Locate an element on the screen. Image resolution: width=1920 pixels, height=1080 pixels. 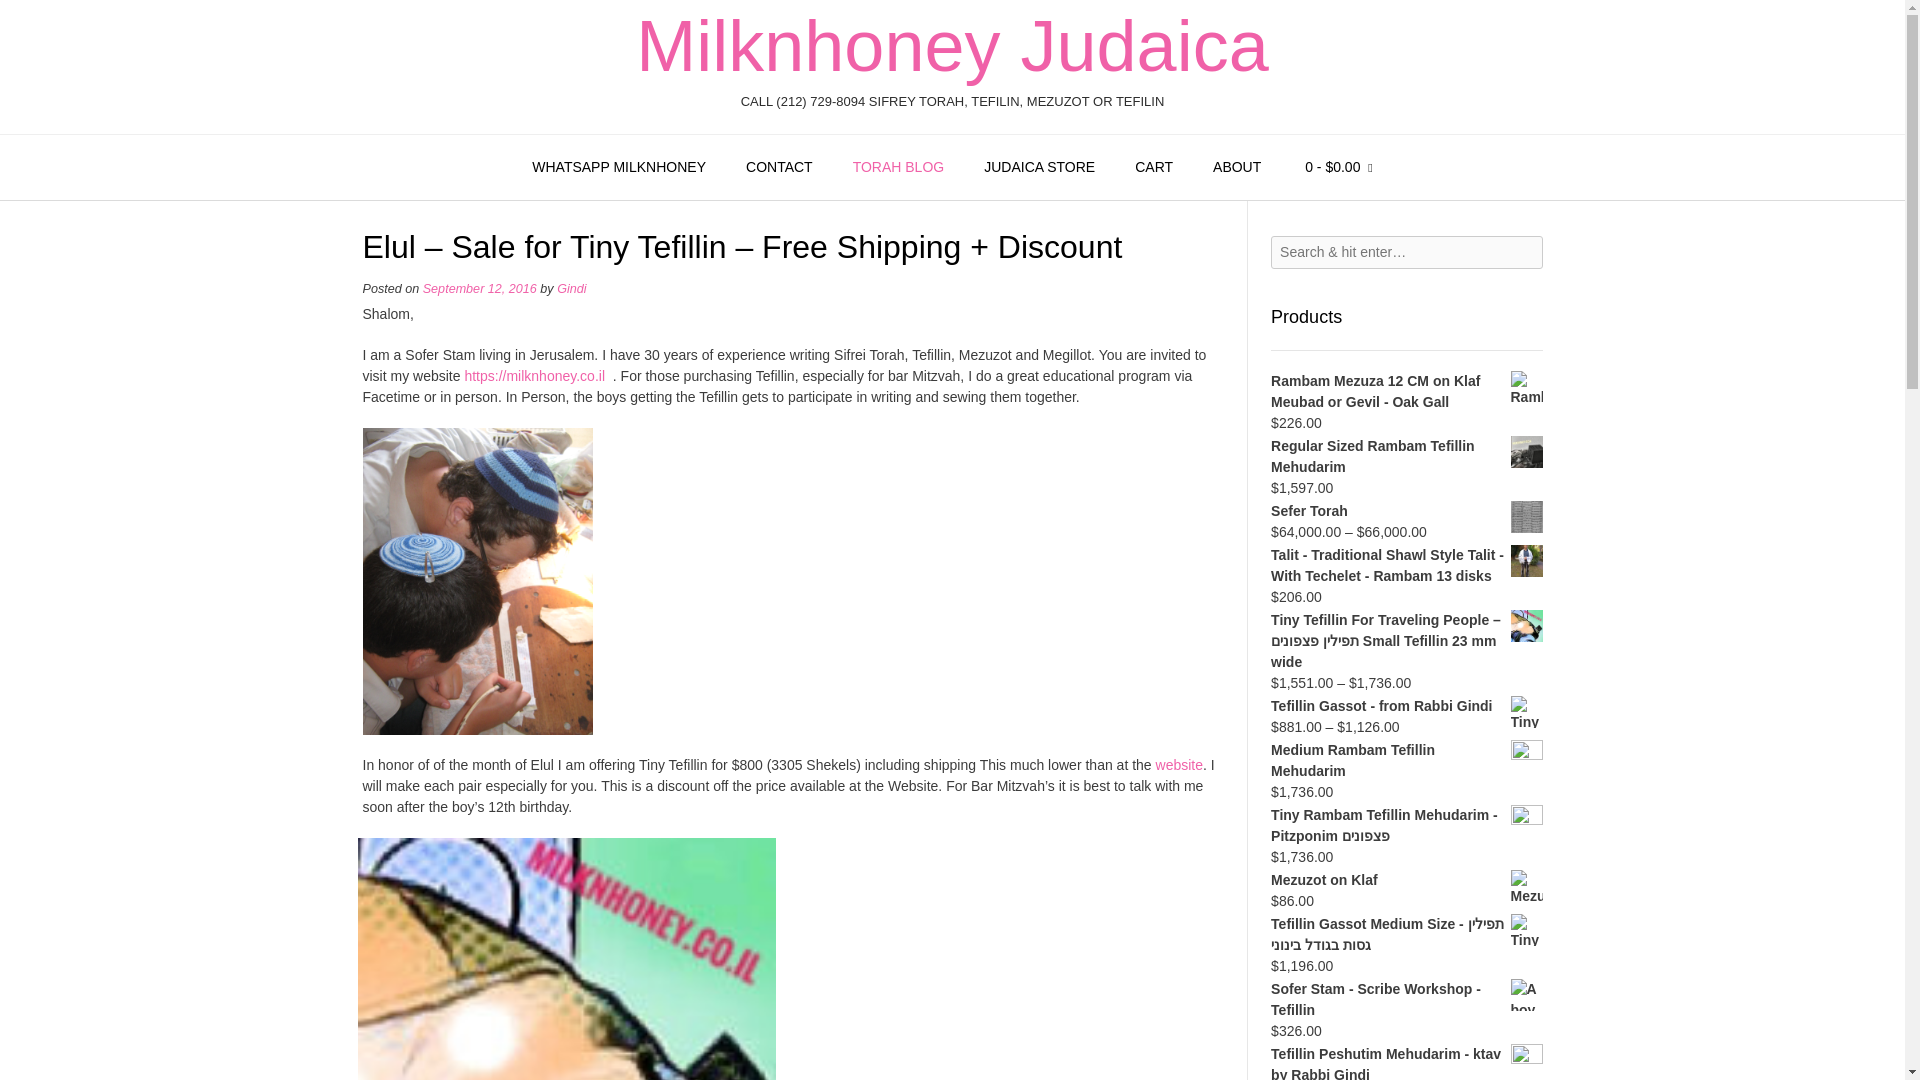
JUDAICA STORE is located at coordinates (1039, 168).